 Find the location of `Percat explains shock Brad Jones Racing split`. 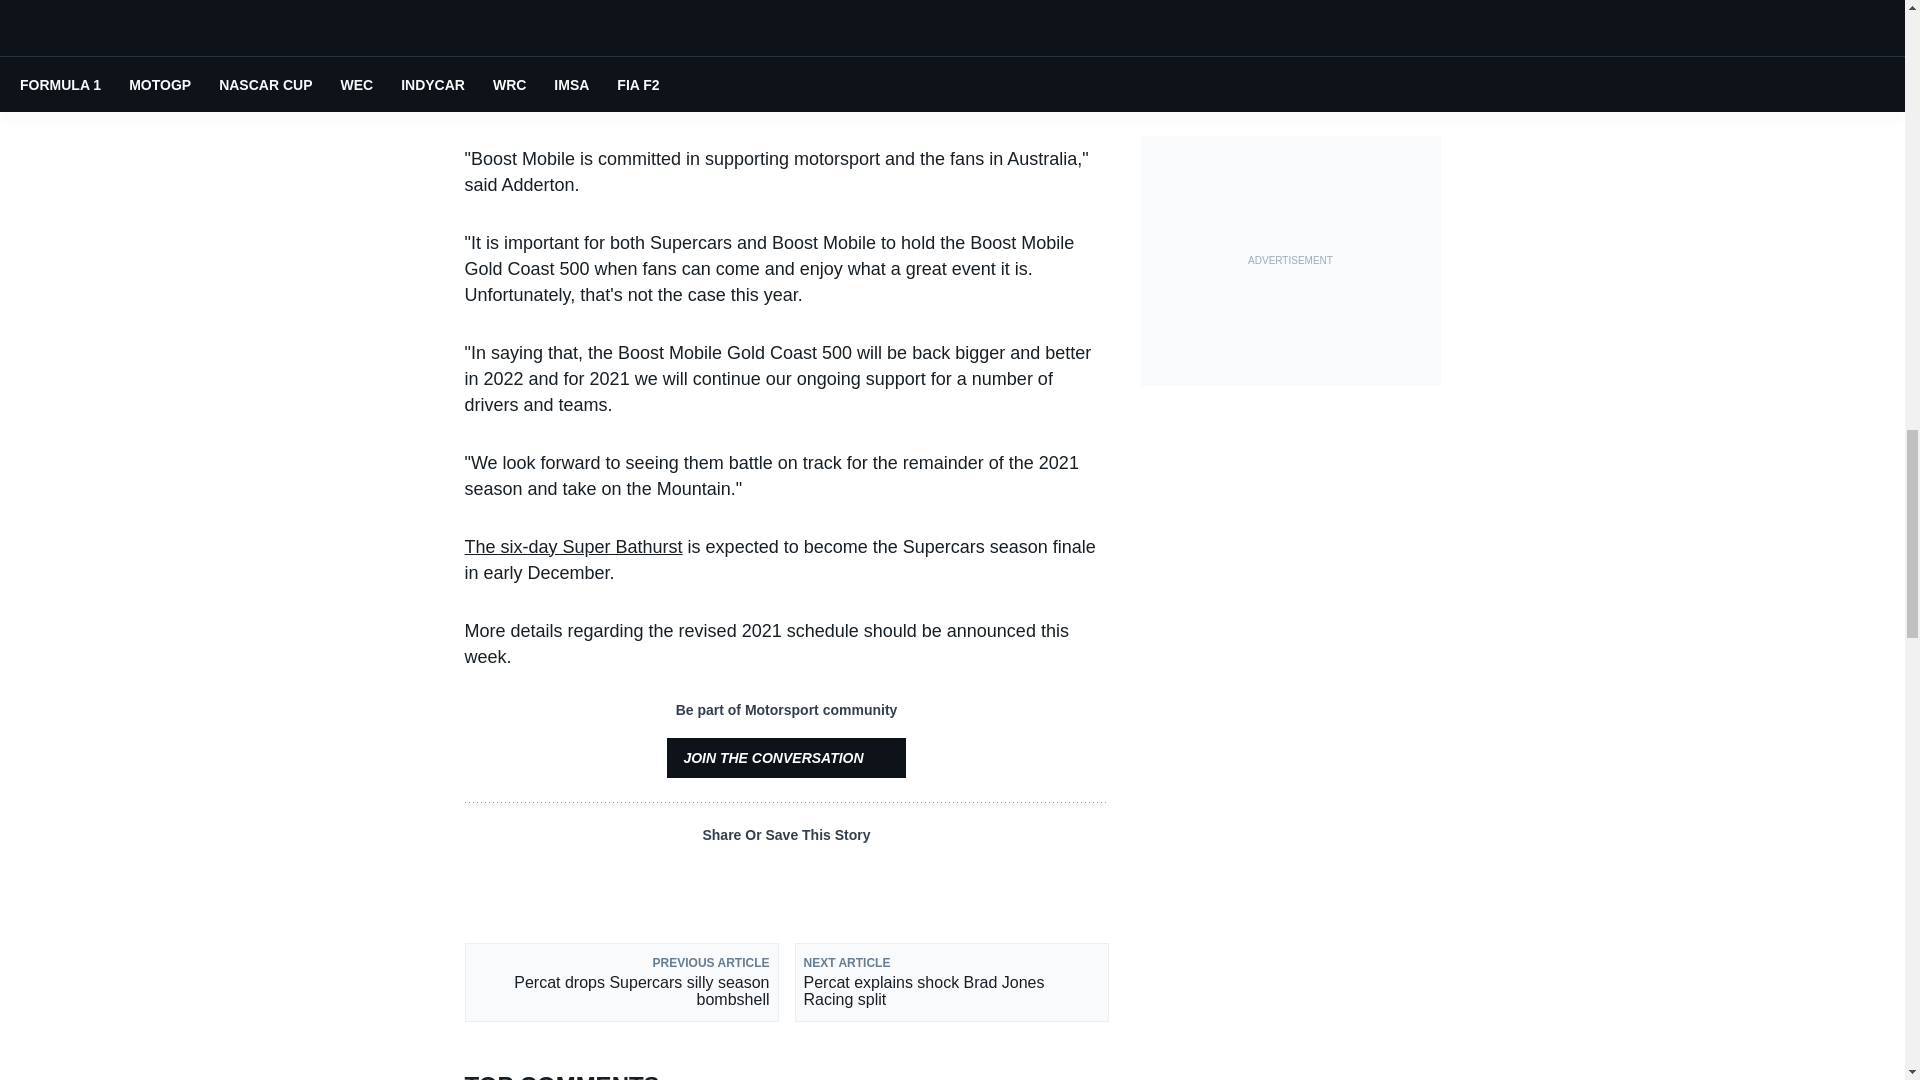

Percat explains shock Brad Jones Racing split is located at coordinates (950, 980).